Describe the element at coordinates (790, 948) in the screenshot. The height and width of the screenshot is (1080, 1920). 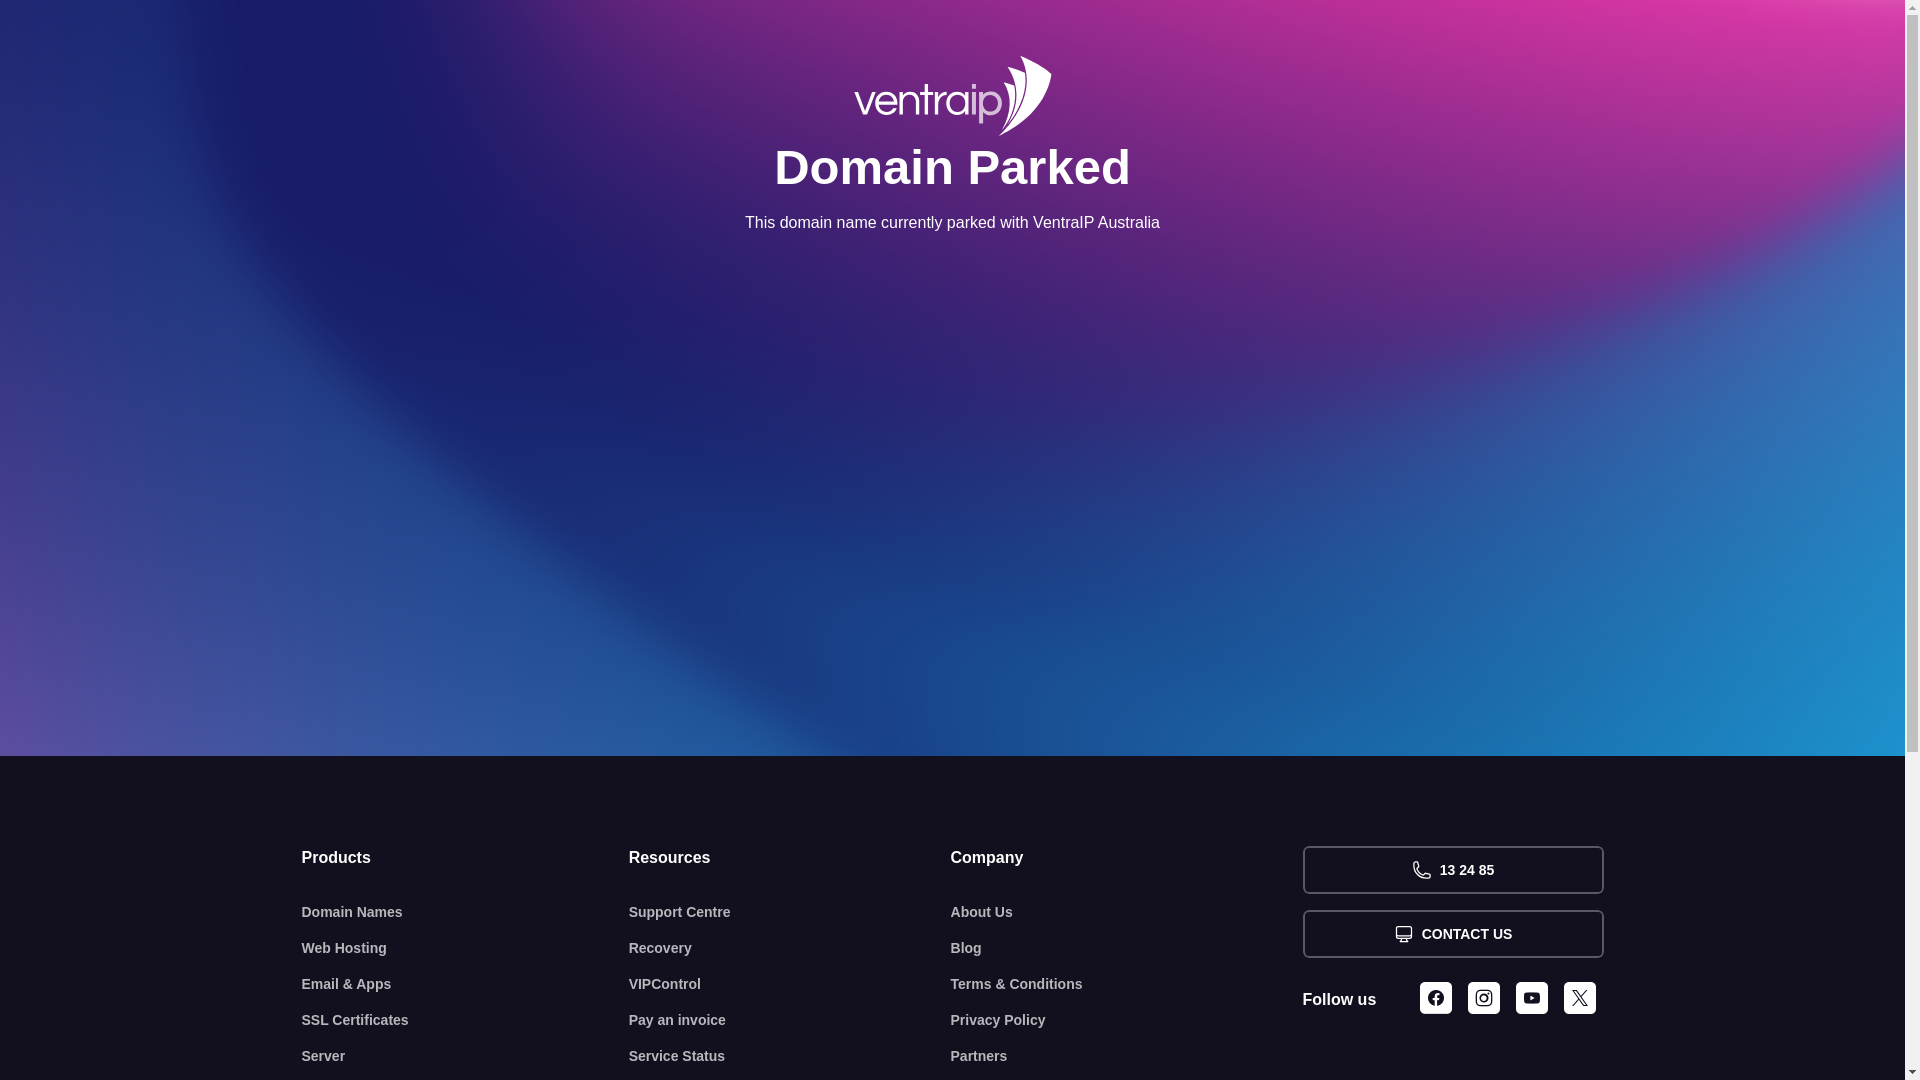
I see `Recovery` at that location.